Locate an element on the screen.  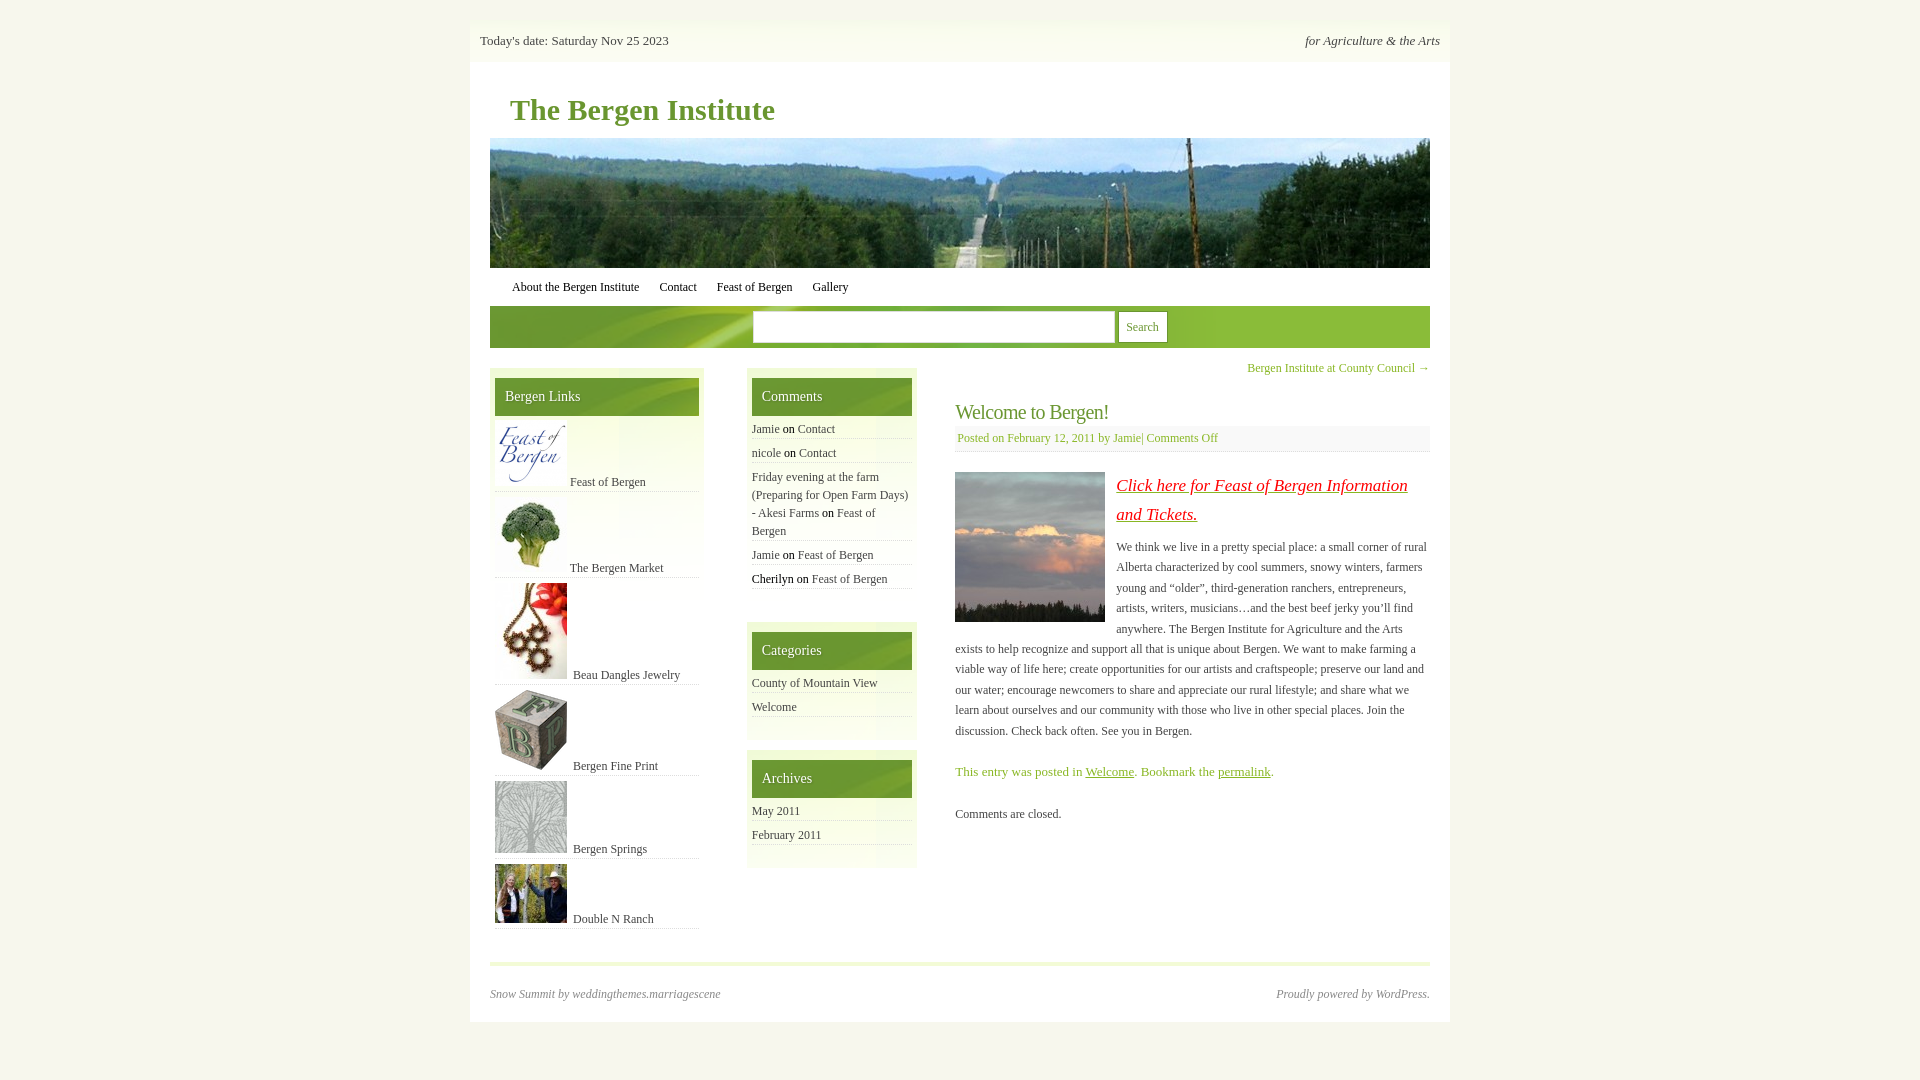
February 12, 2011 is located at coordinates (1051, 438).